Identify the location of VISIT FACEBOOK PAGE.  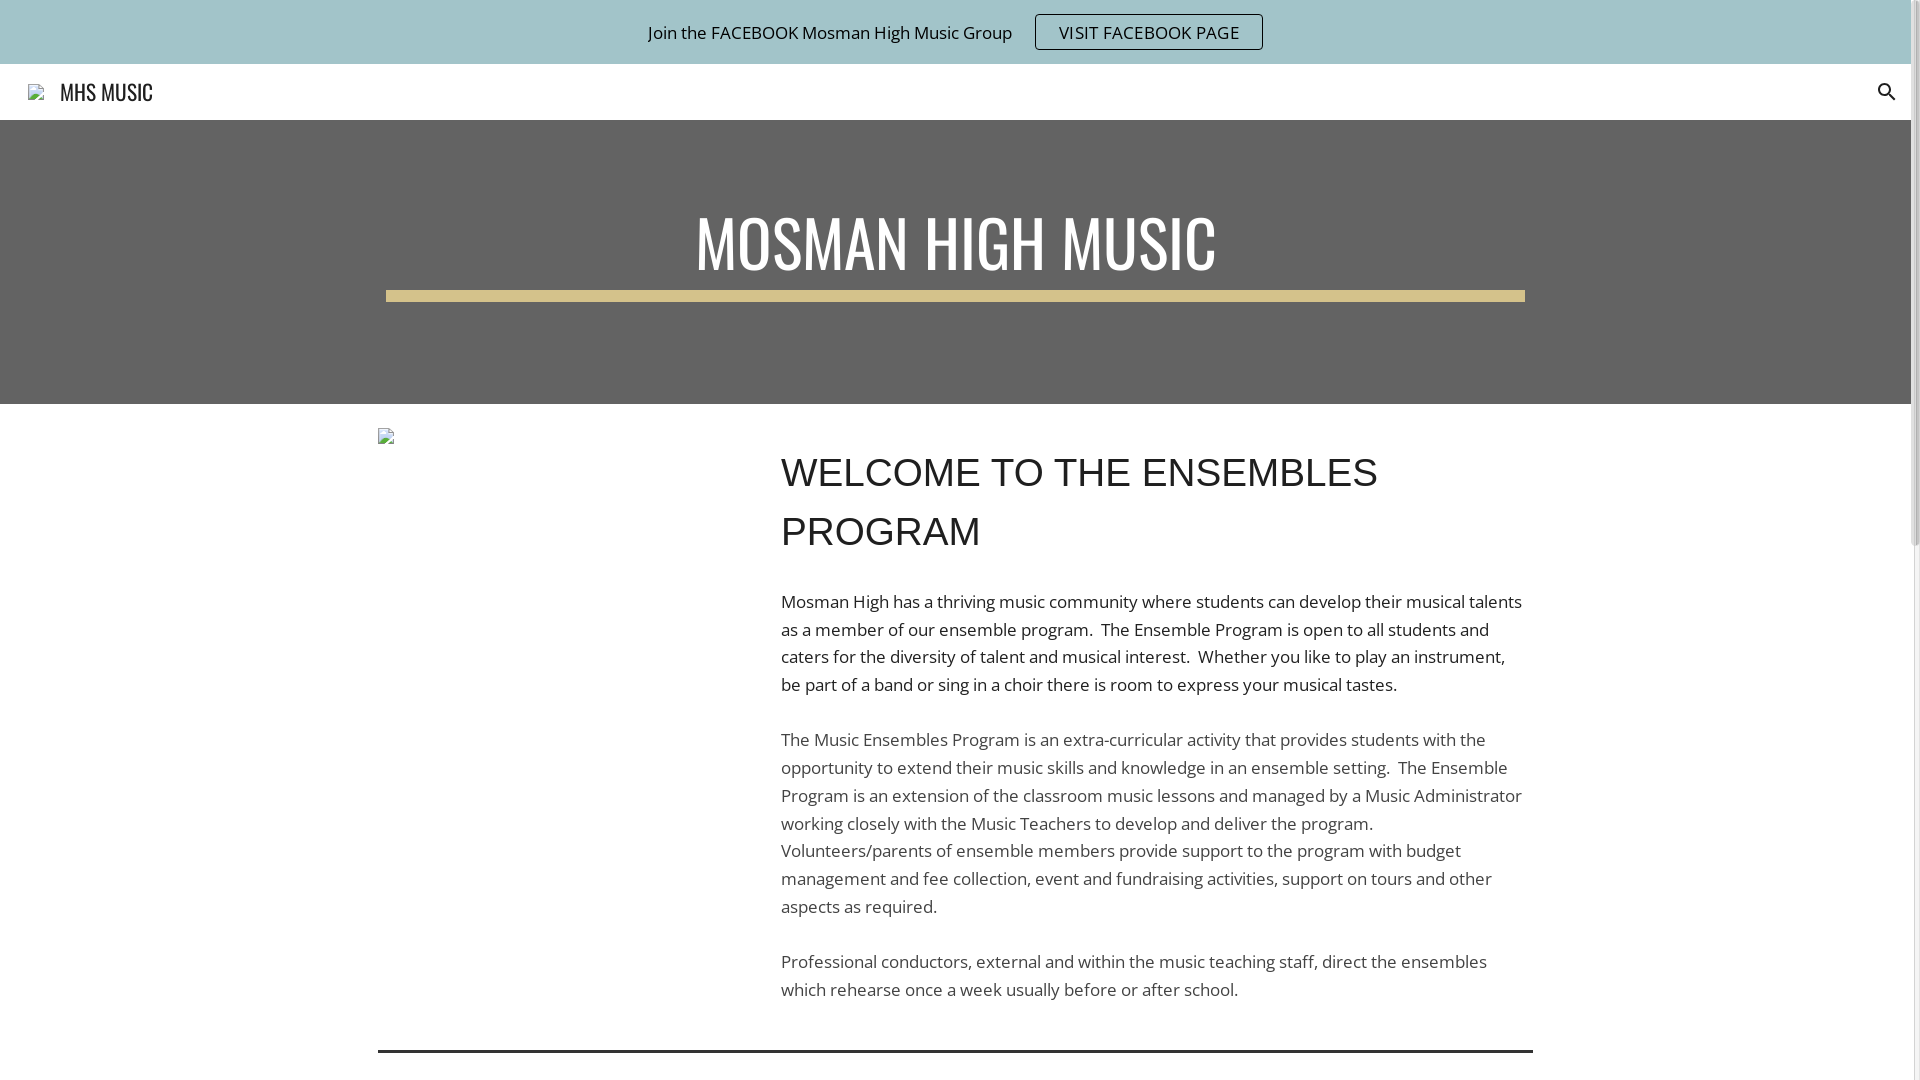
(1149, 32).